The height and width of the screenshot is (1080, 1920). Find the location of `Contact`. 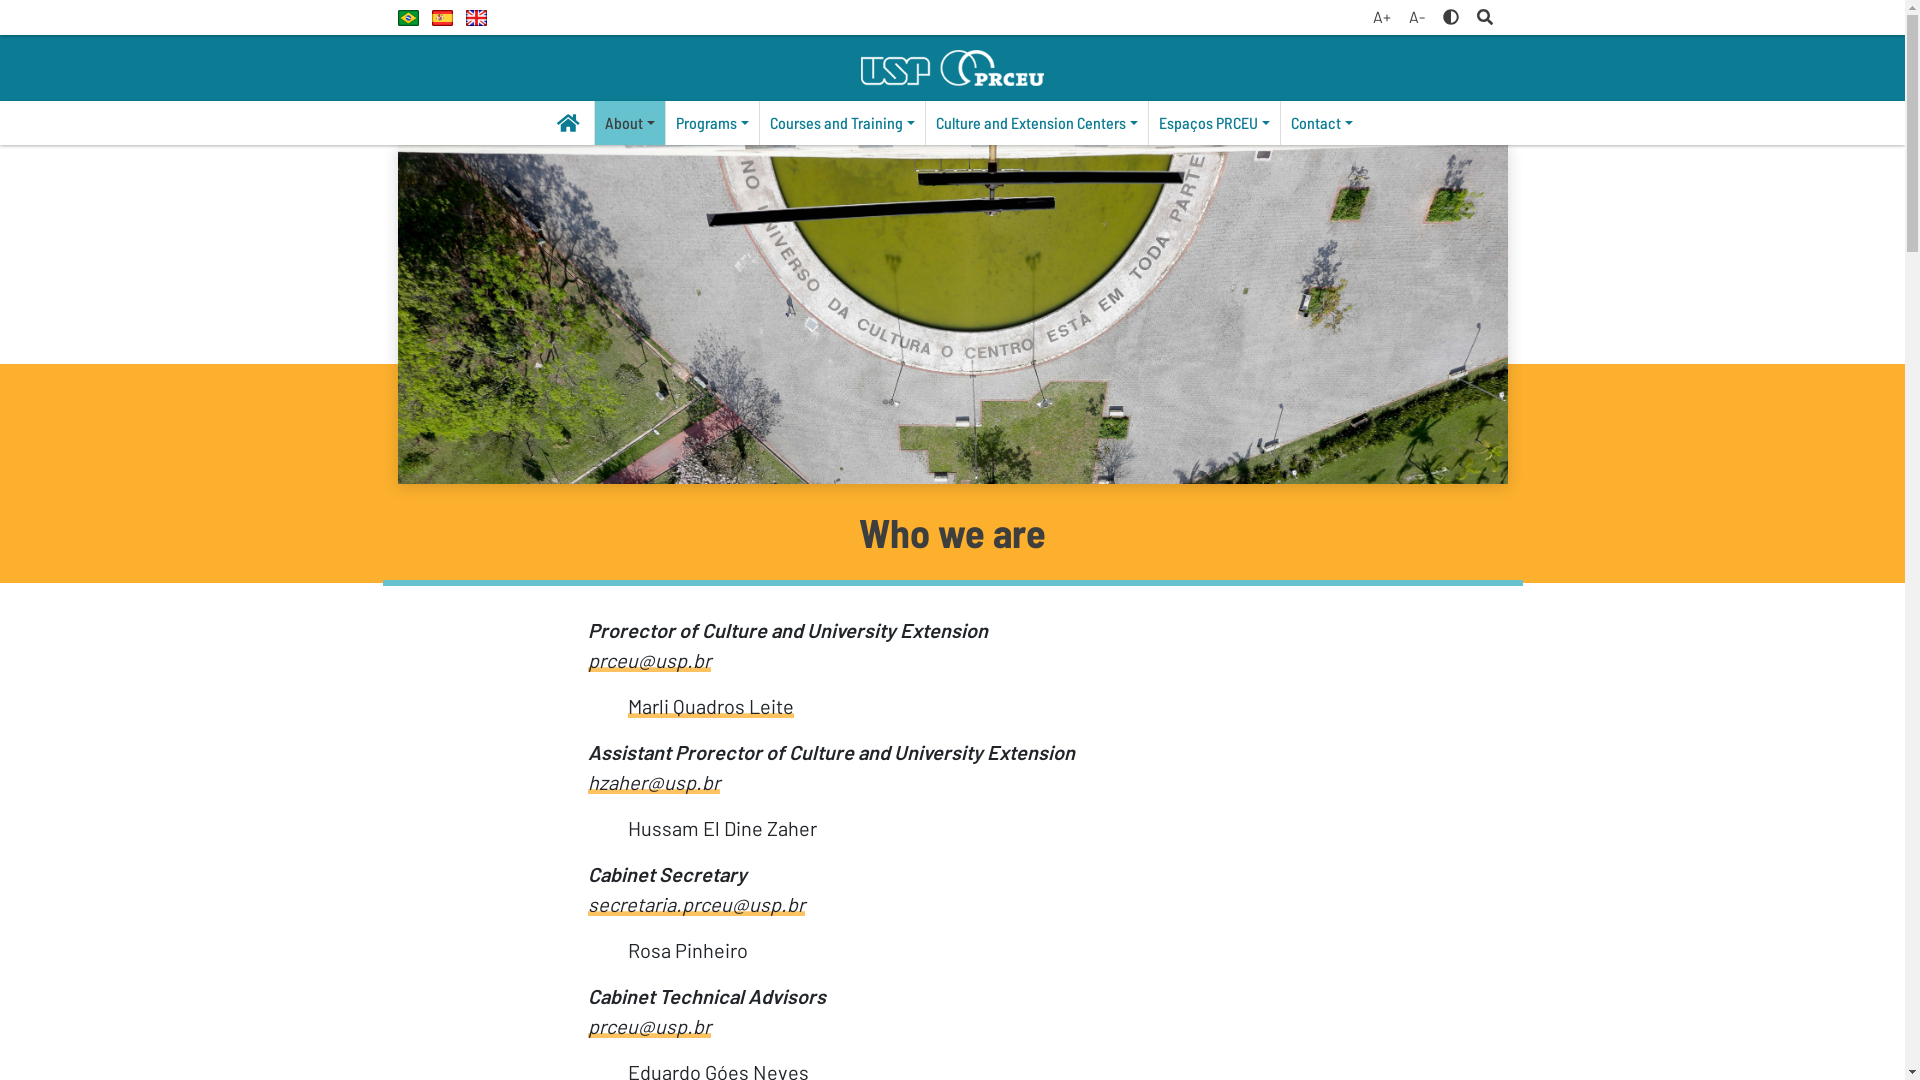

Contact is located at coordinates (1322, 123).